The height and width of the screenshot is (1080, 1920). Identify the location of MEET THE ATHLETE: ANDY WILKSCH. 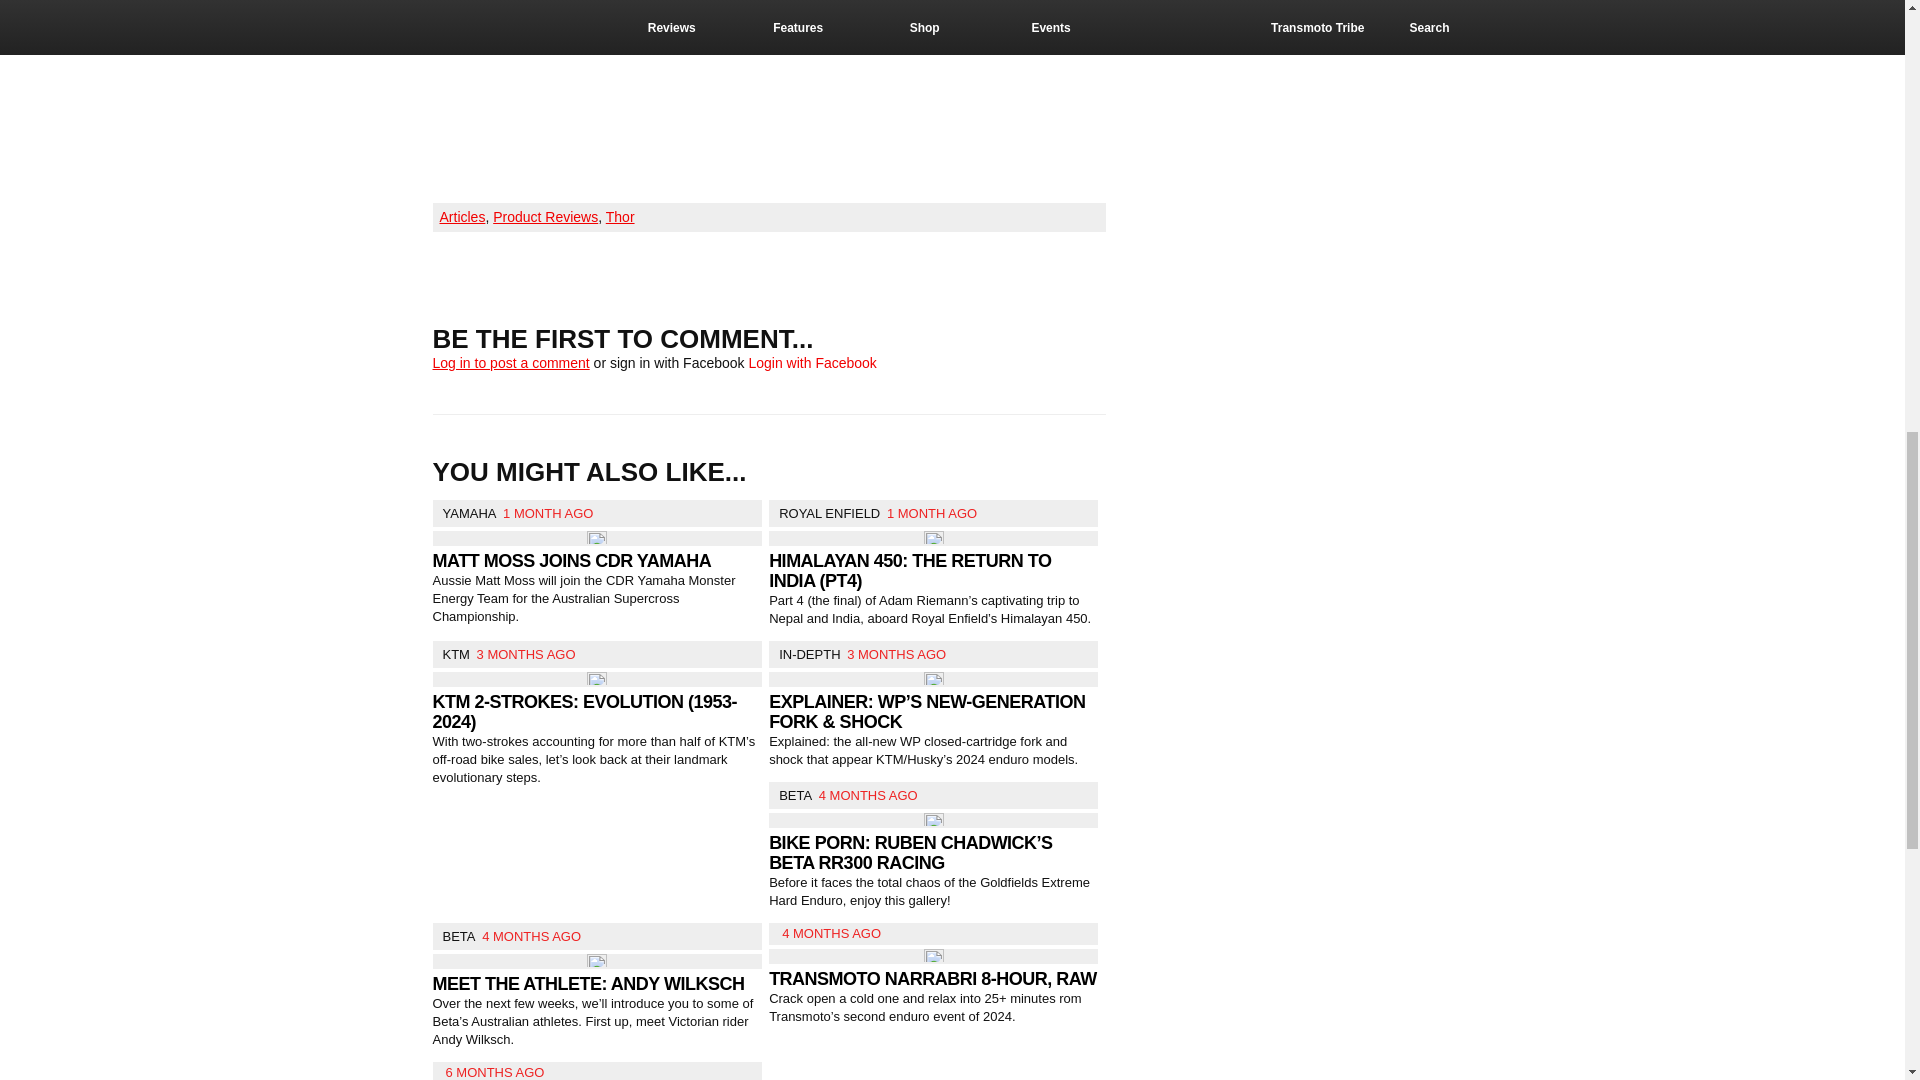
(588, 984).